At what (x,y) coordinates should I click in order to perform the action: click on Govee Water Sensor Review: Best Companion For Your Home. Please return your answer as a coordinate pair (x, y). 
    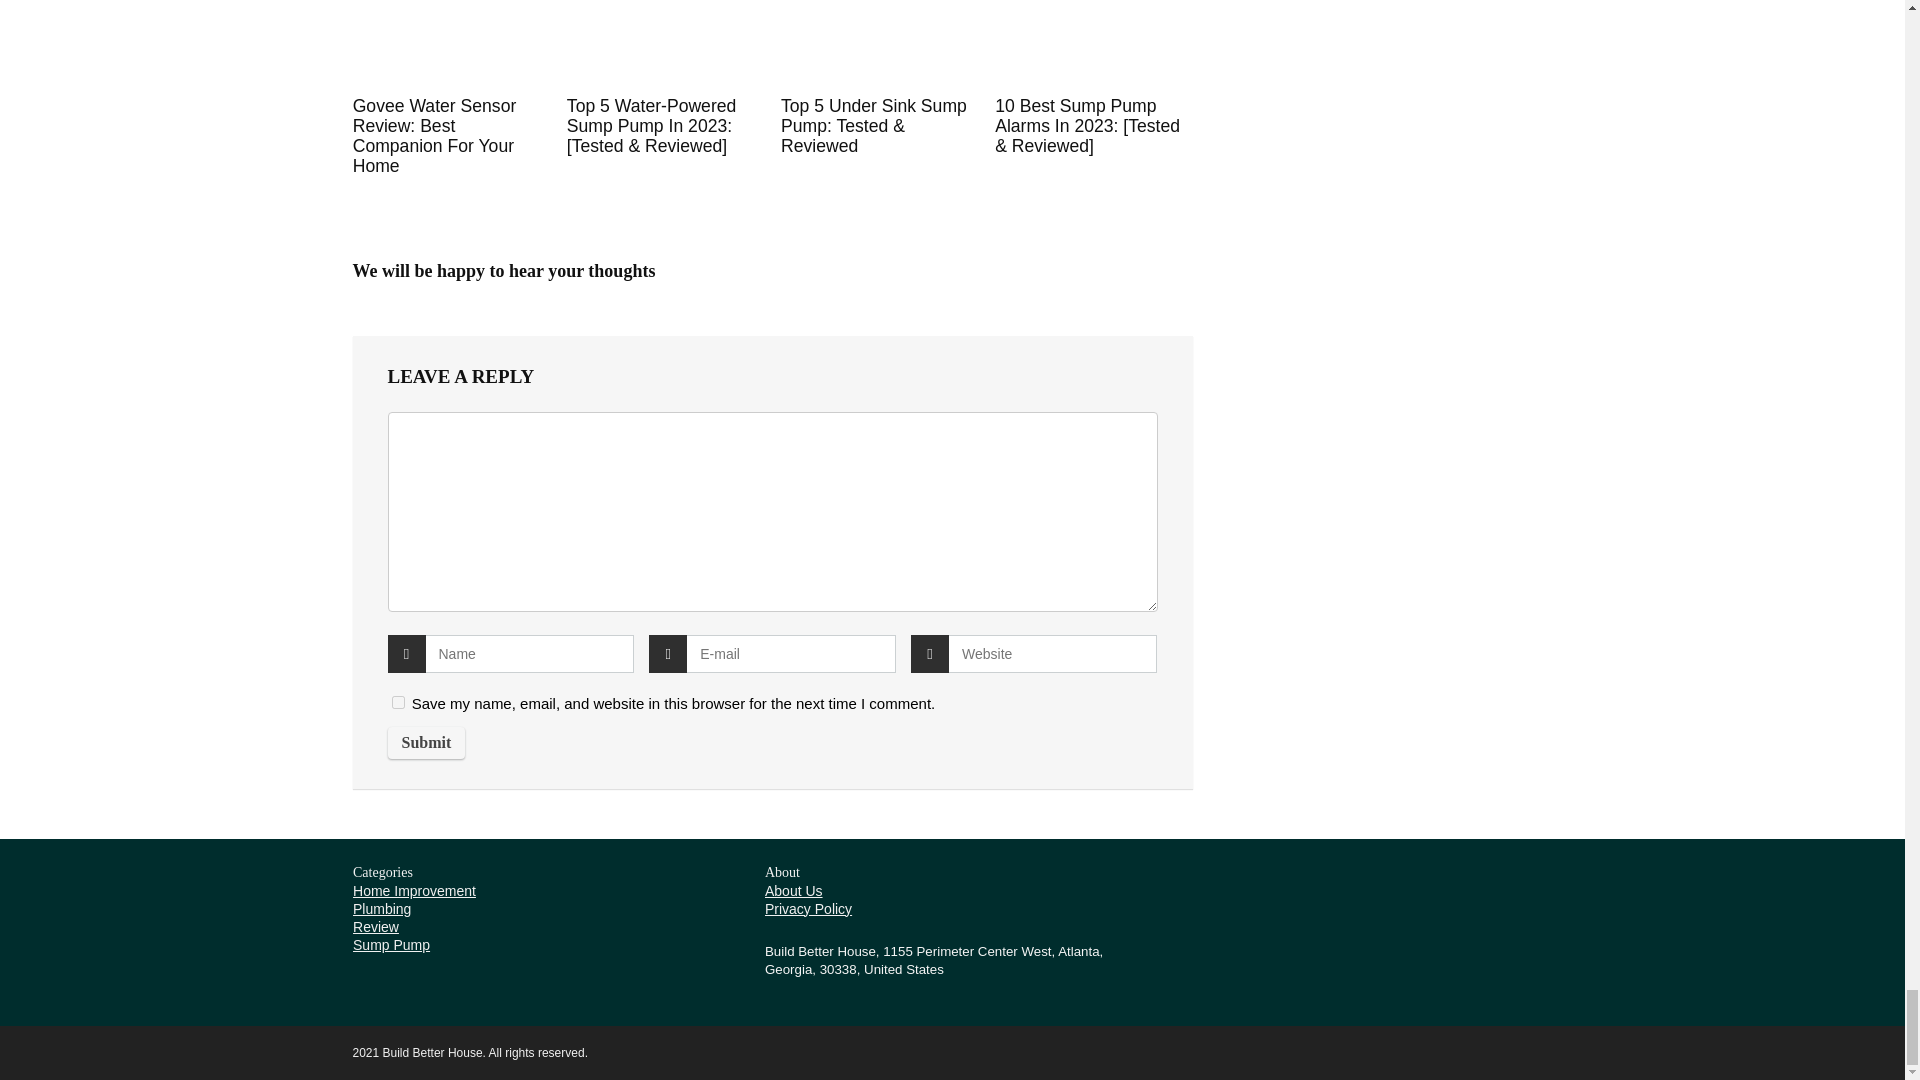
    Looking at the image, I should click on (434, 136).